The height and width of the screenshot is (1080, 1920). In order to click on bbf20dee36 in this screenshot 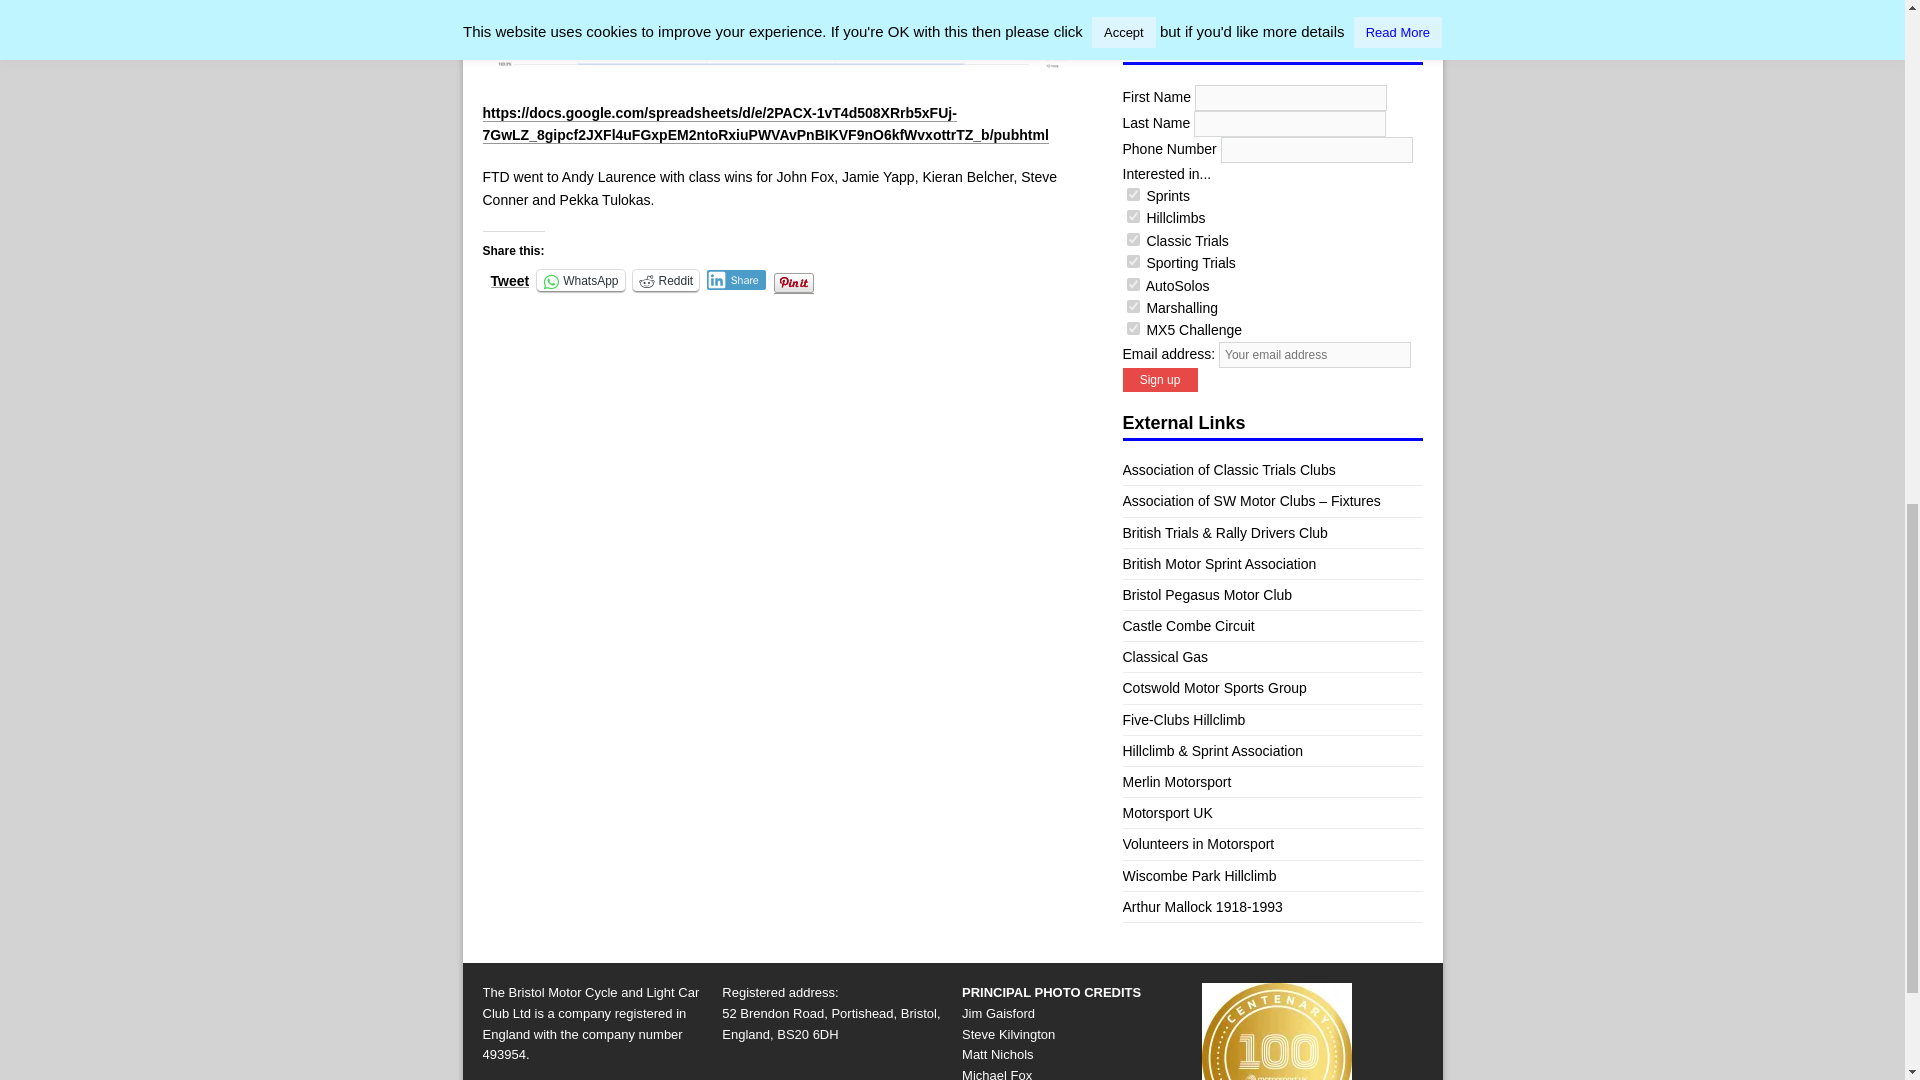, I will do `click(1132, 306)`.